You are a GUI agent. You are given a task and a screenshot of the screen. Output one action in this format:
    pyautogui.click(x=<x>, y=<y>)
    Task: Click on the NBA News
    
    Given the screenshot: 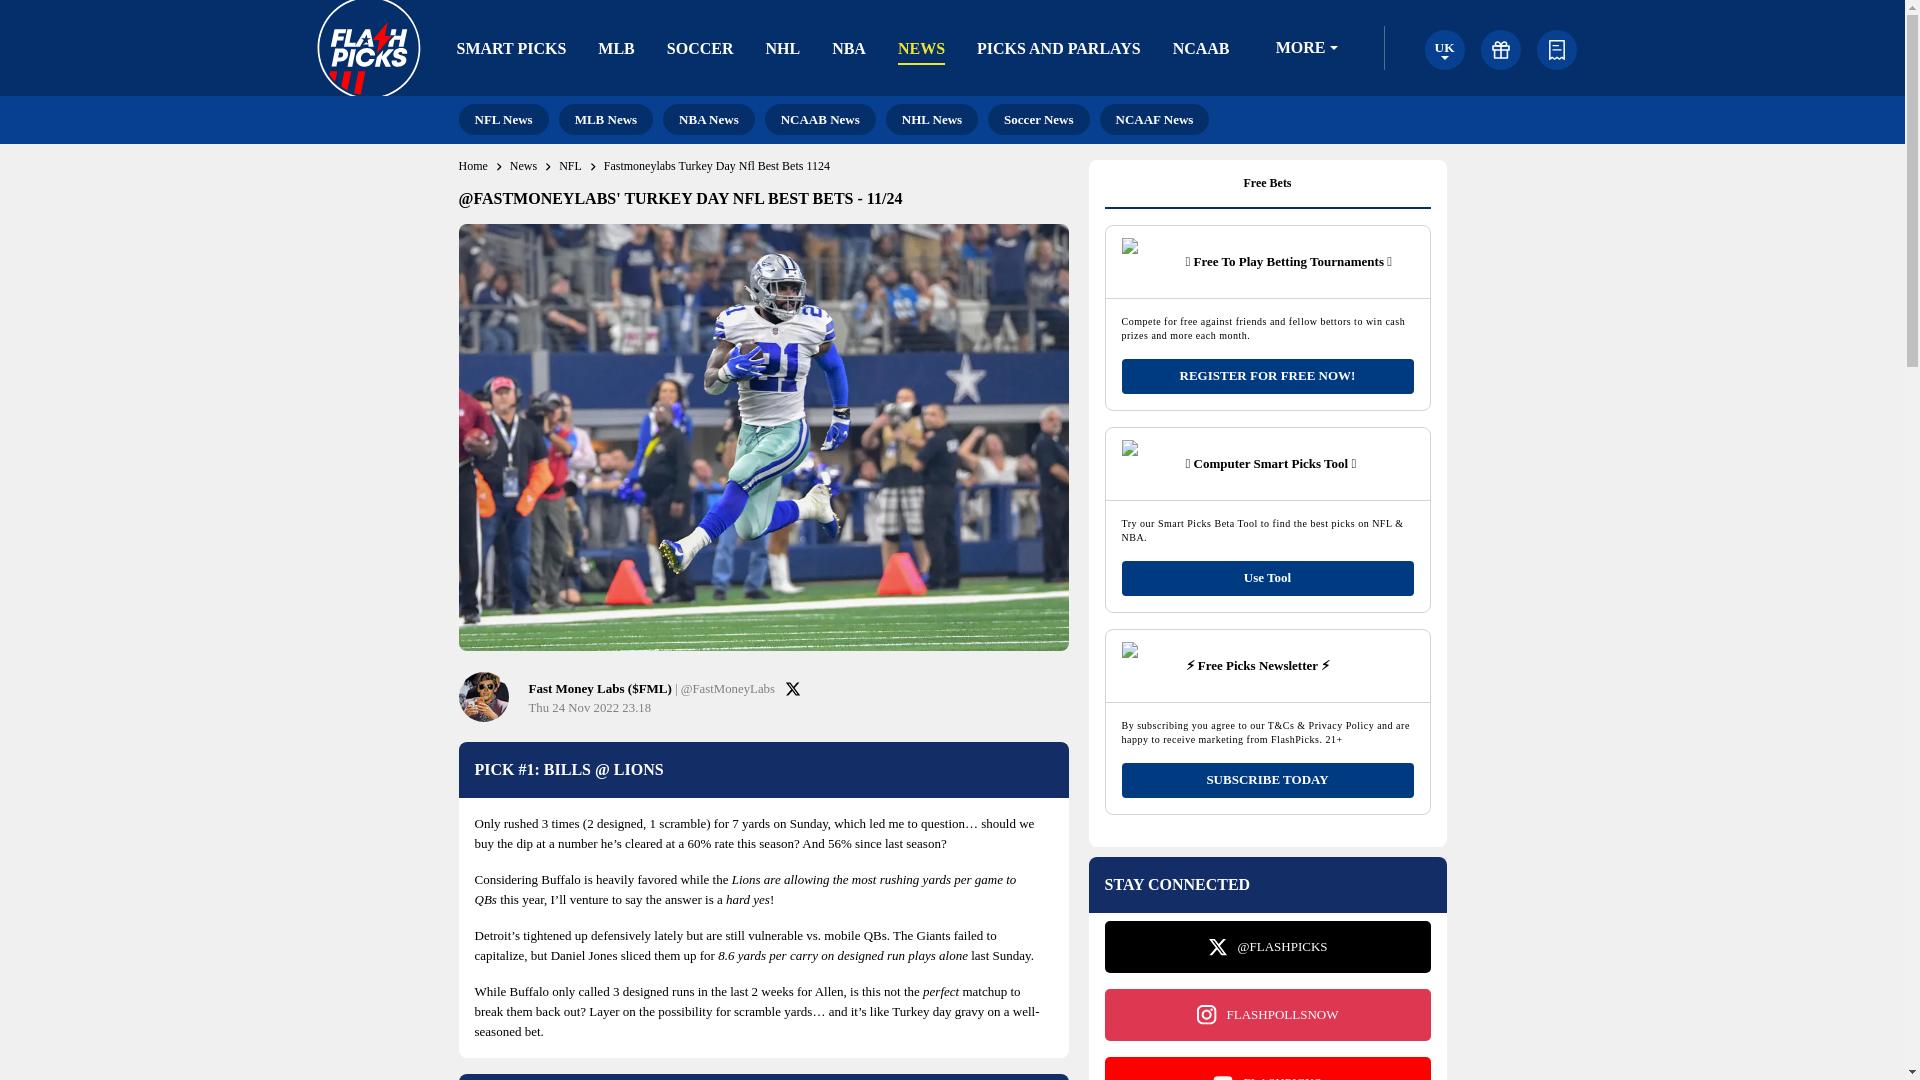 What is the action you would take?
    pyautogui.click(x=708, y=119)
    